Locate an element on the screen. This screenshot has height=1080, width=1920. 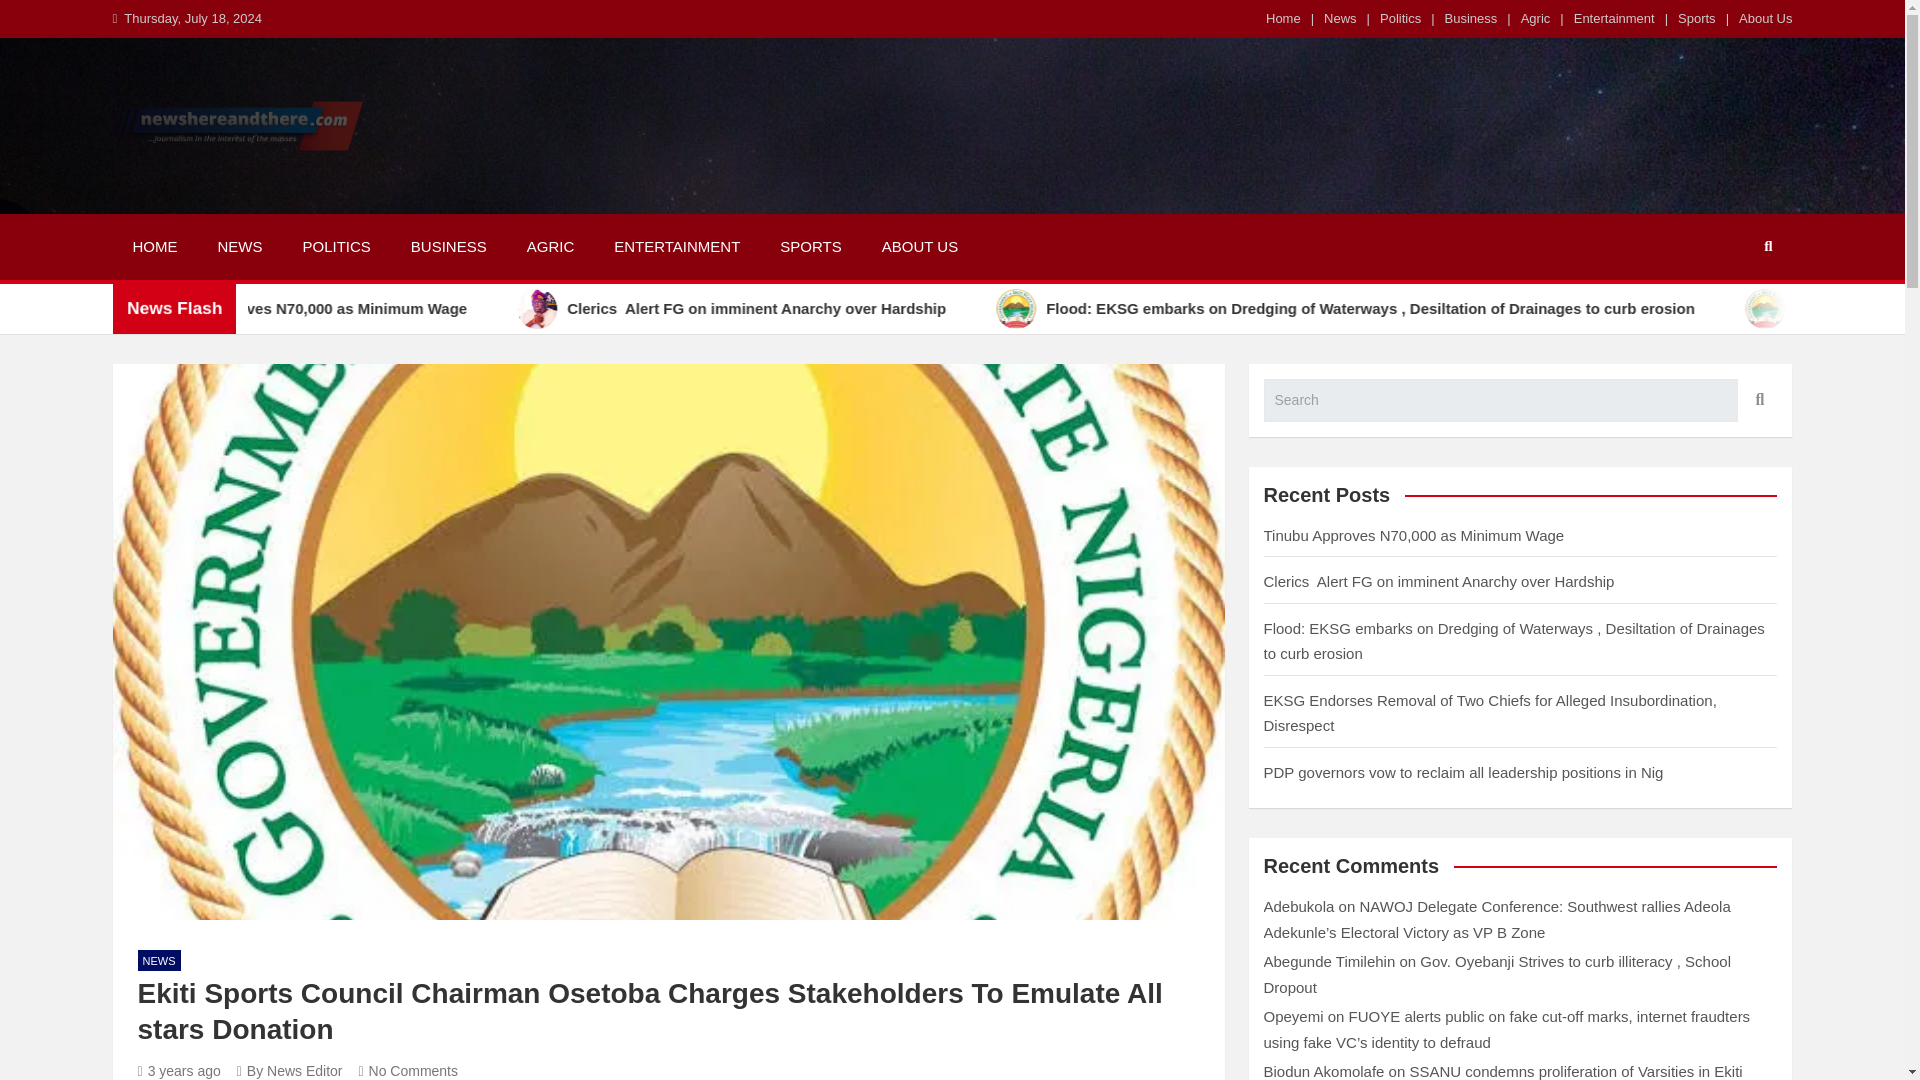
Agric is located at coordinates (1536, 18).